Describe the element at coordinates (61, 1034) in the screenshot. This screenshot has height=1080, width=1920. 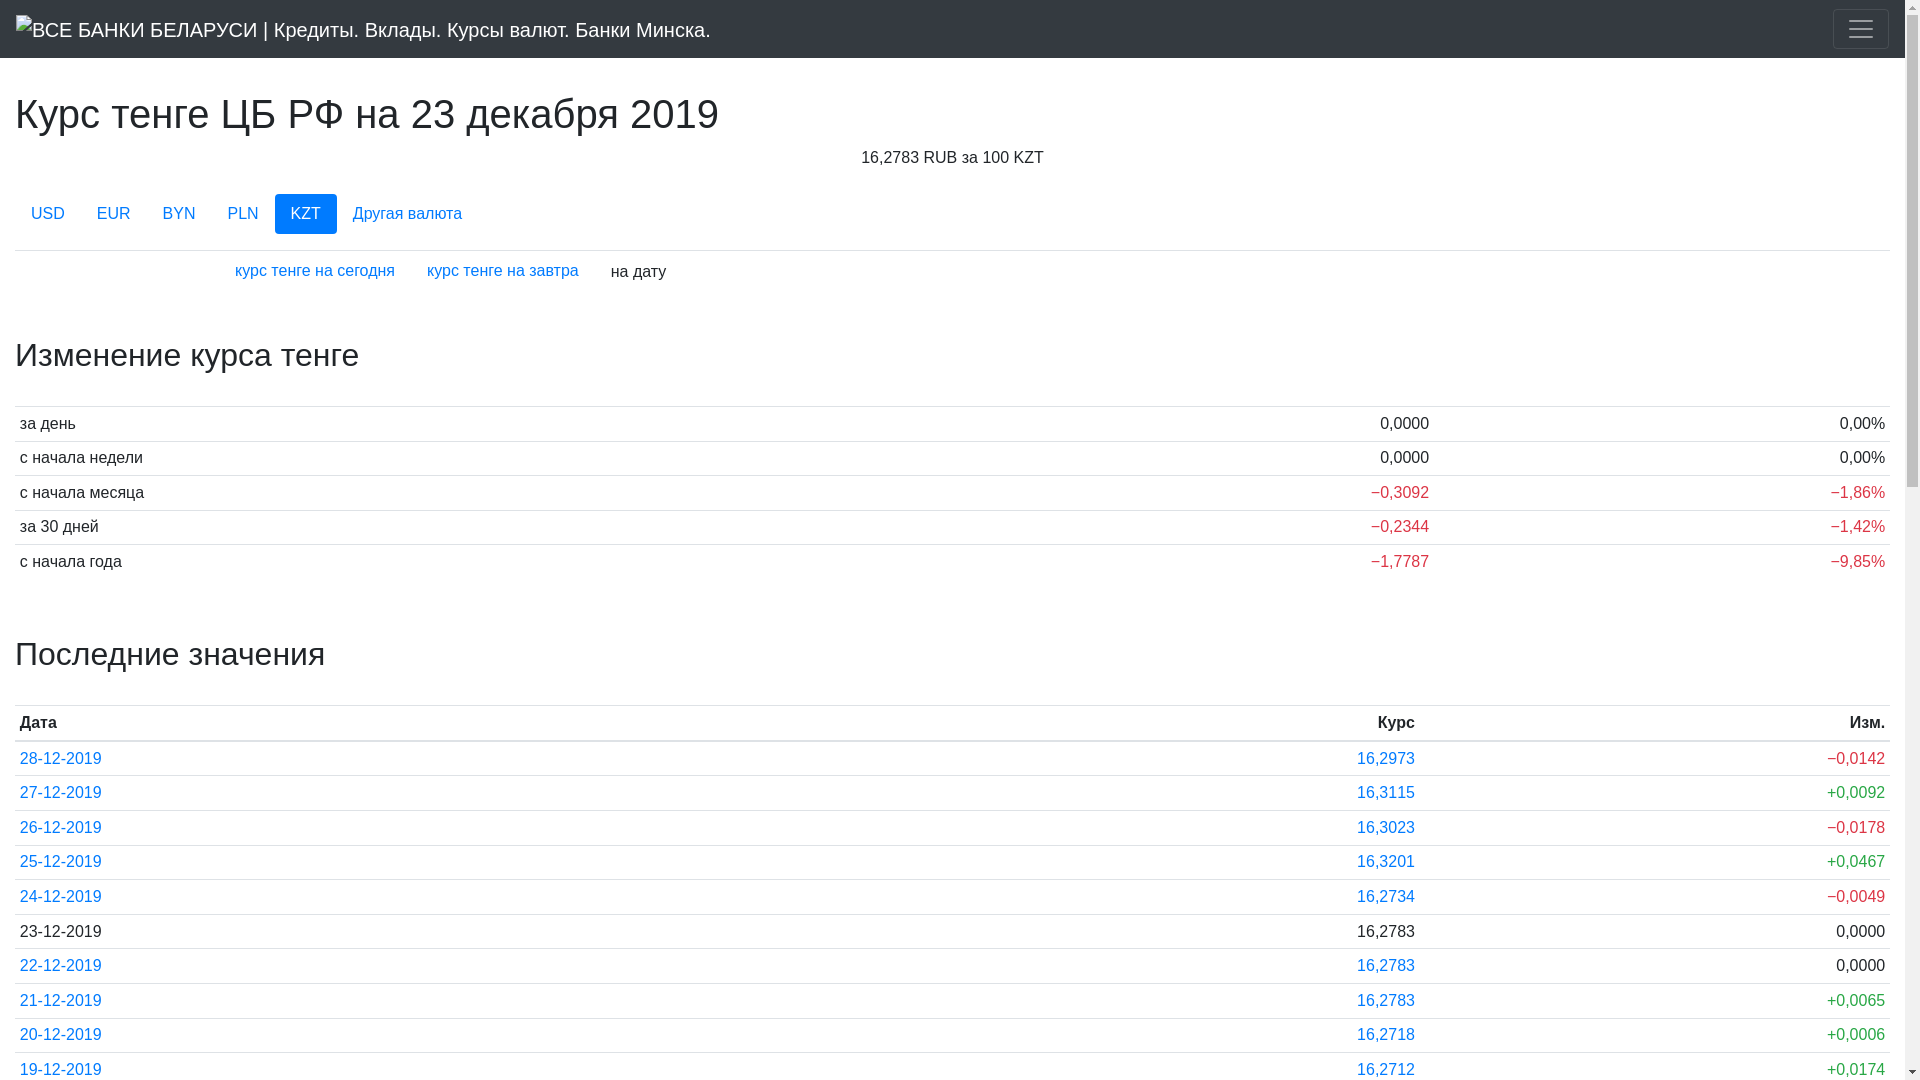
I see `20-12-2019` at that location.